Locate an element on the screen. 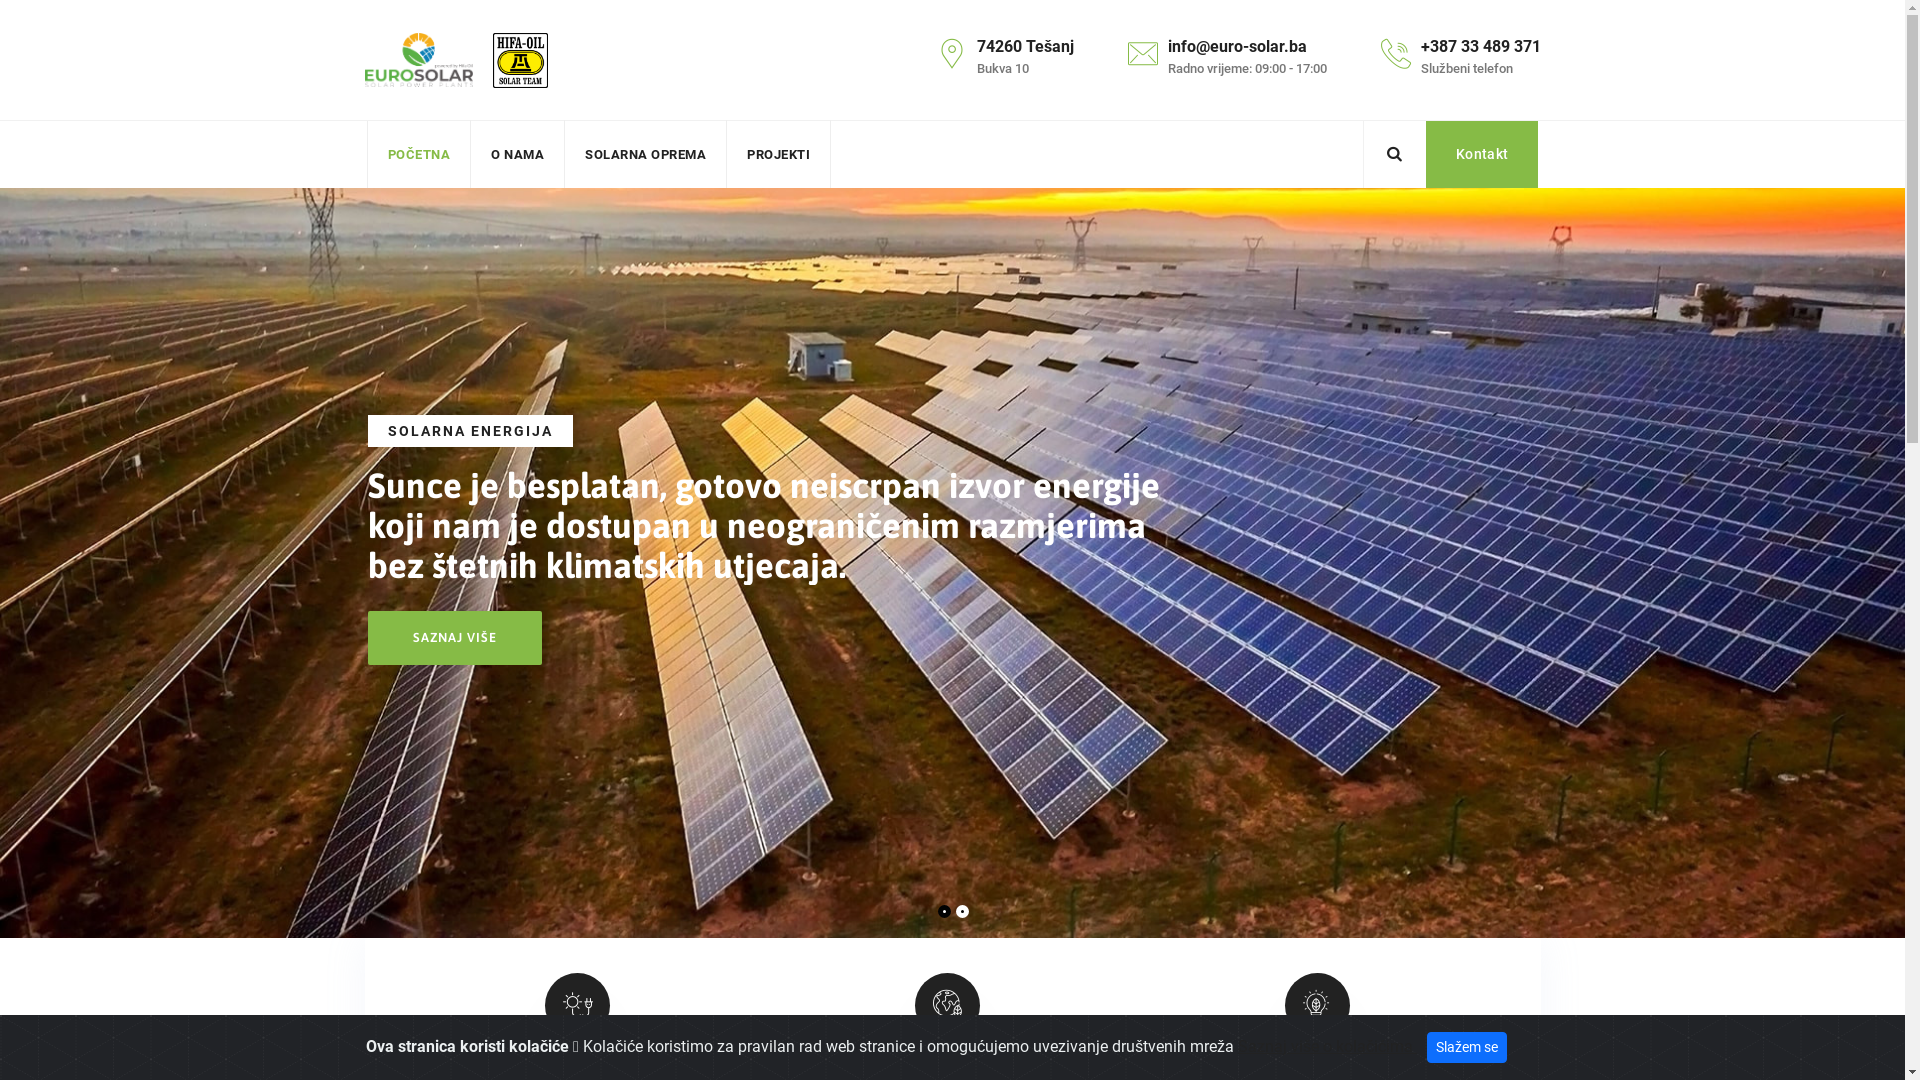  Kontakt is located at coordinates (1482, 154).